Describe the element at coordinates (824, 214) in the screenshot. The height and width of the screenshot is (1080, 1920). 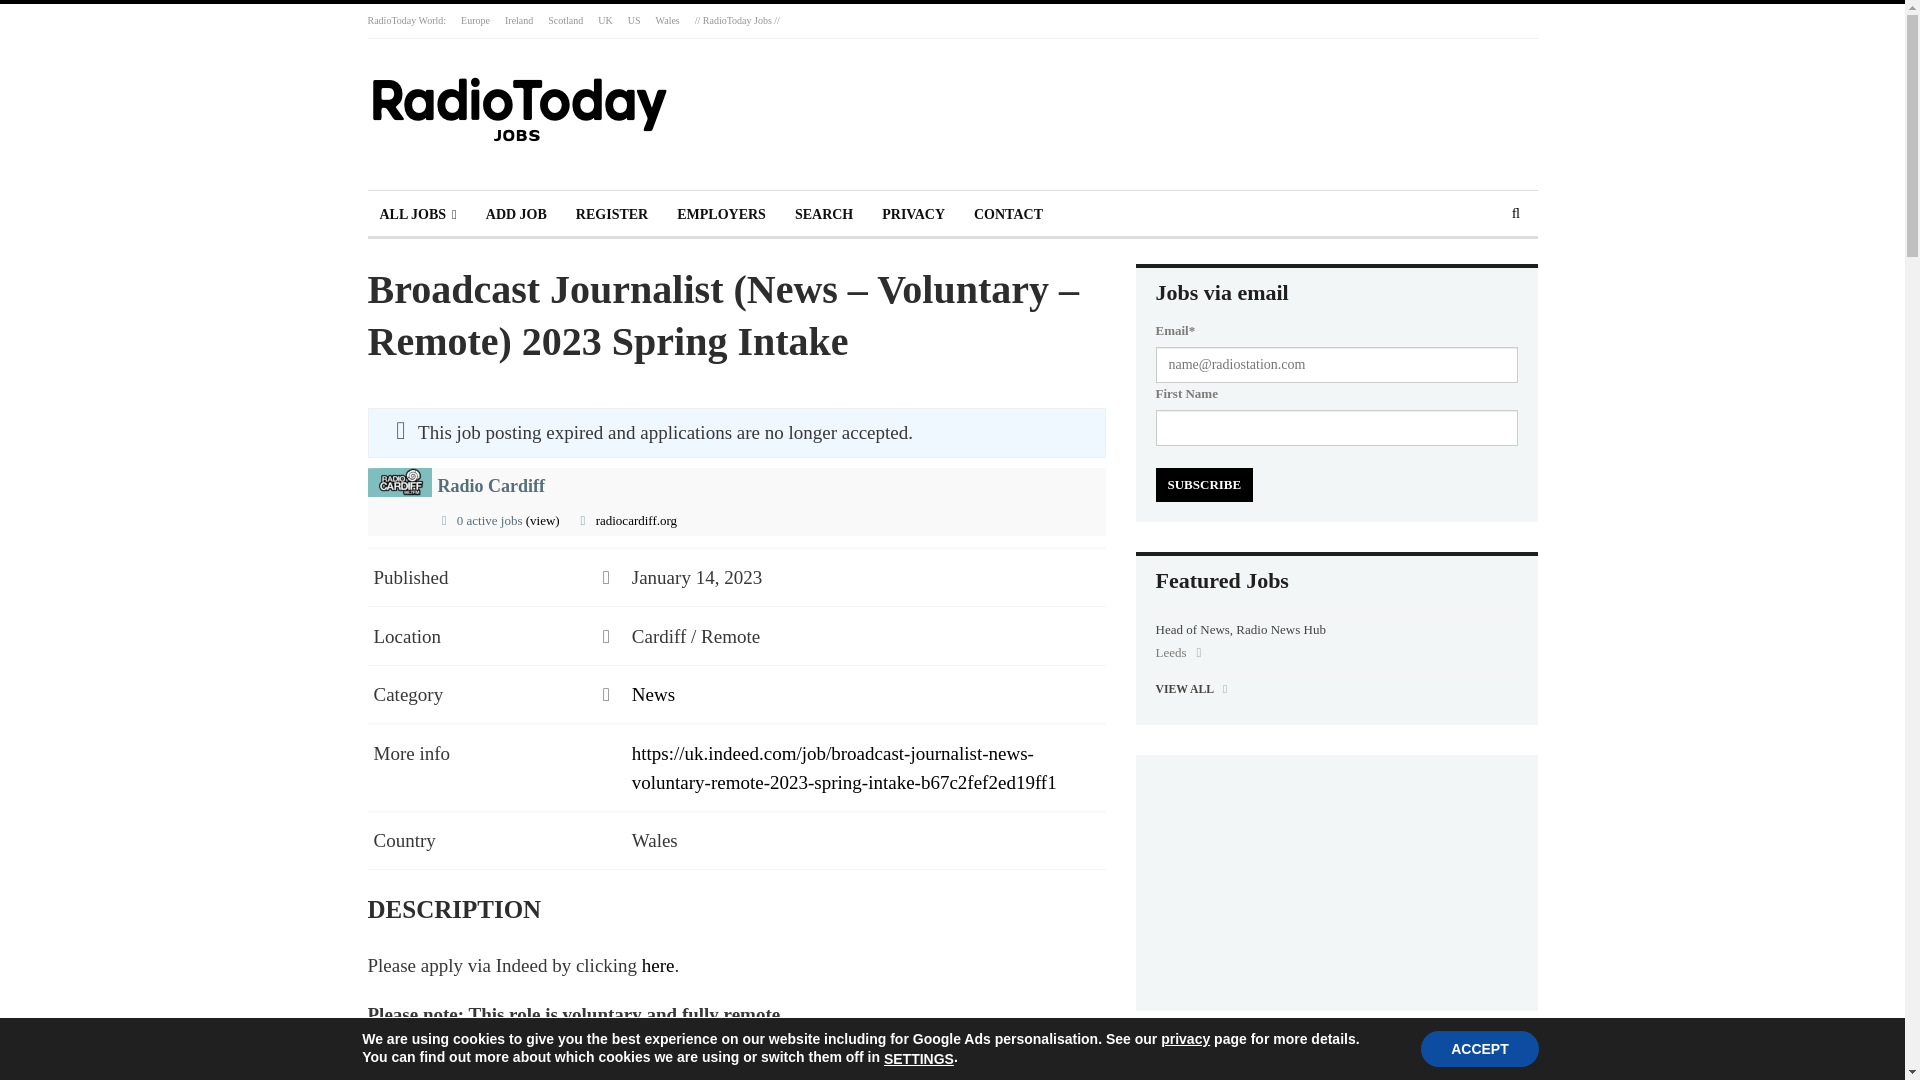
I see `SEARCH` at that location.